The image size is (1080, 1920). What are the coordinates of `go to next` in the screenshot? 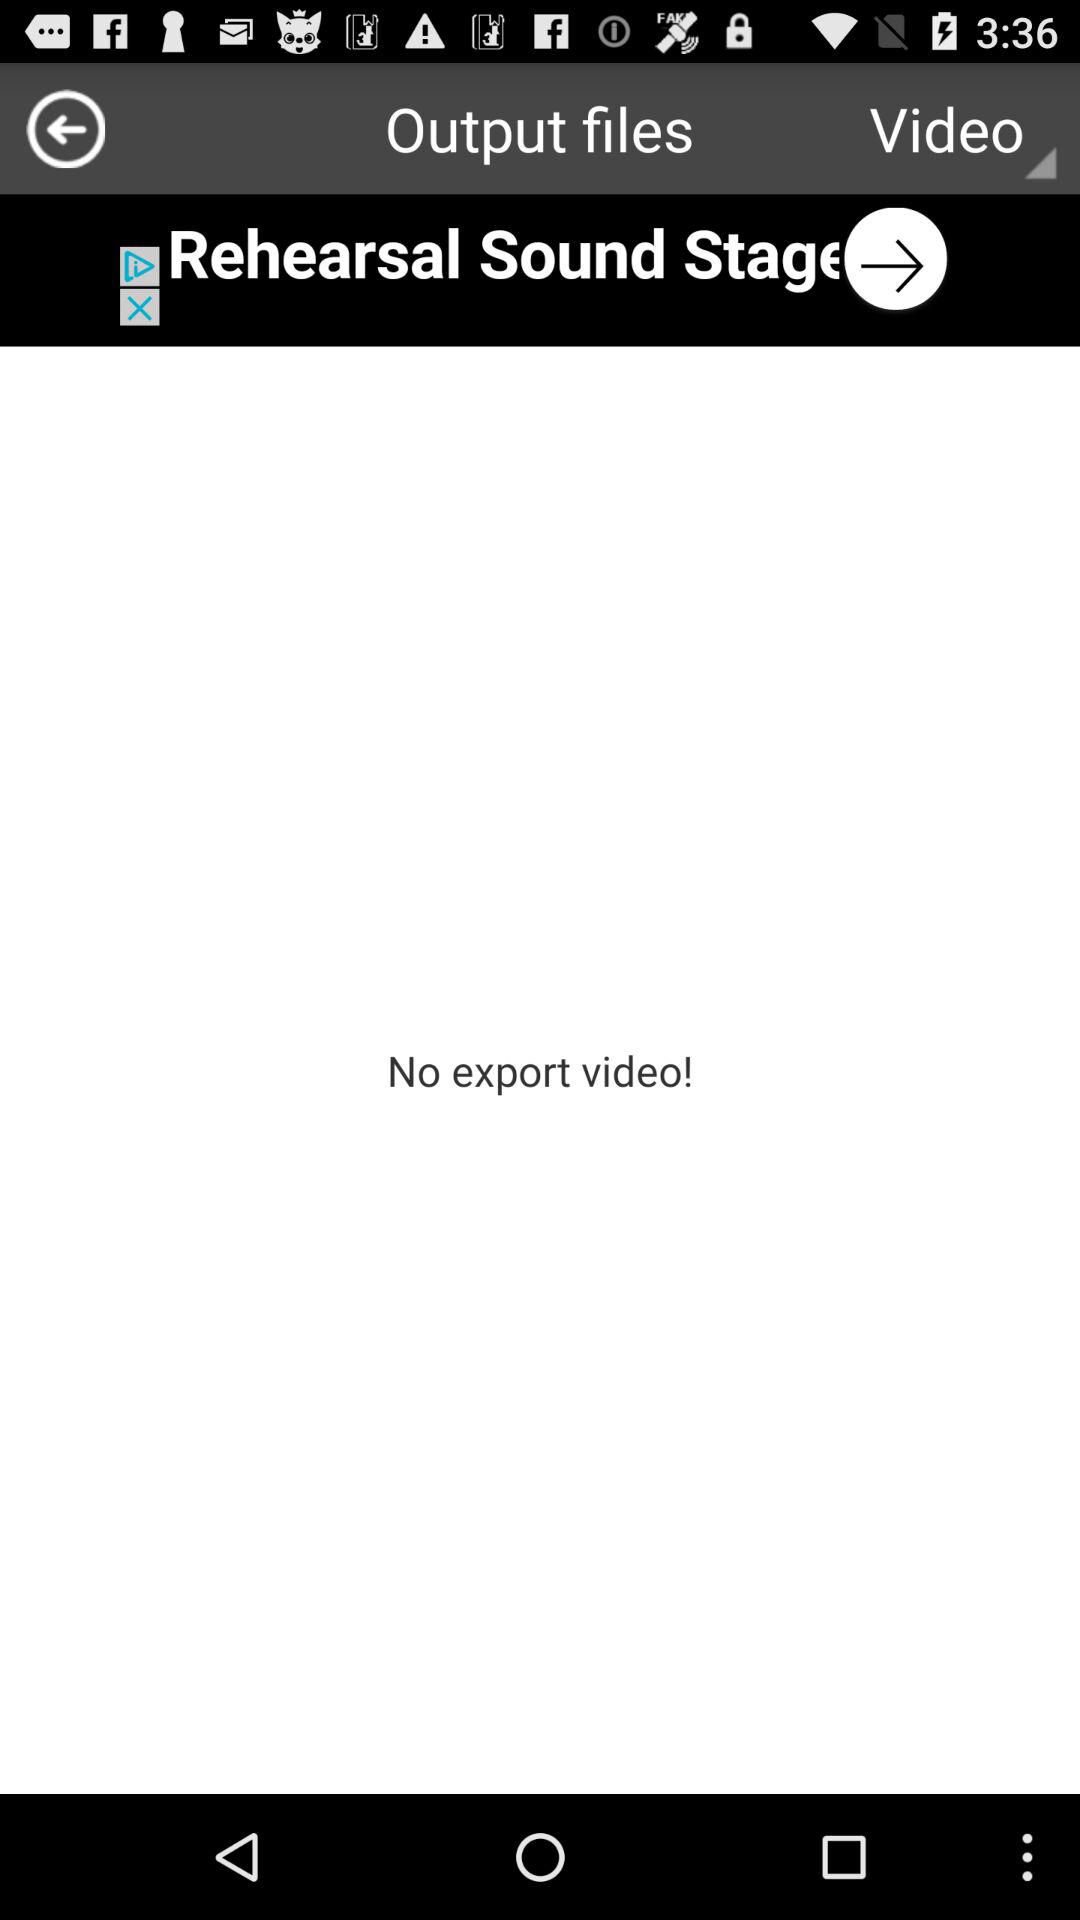 It's located at (540, 260).